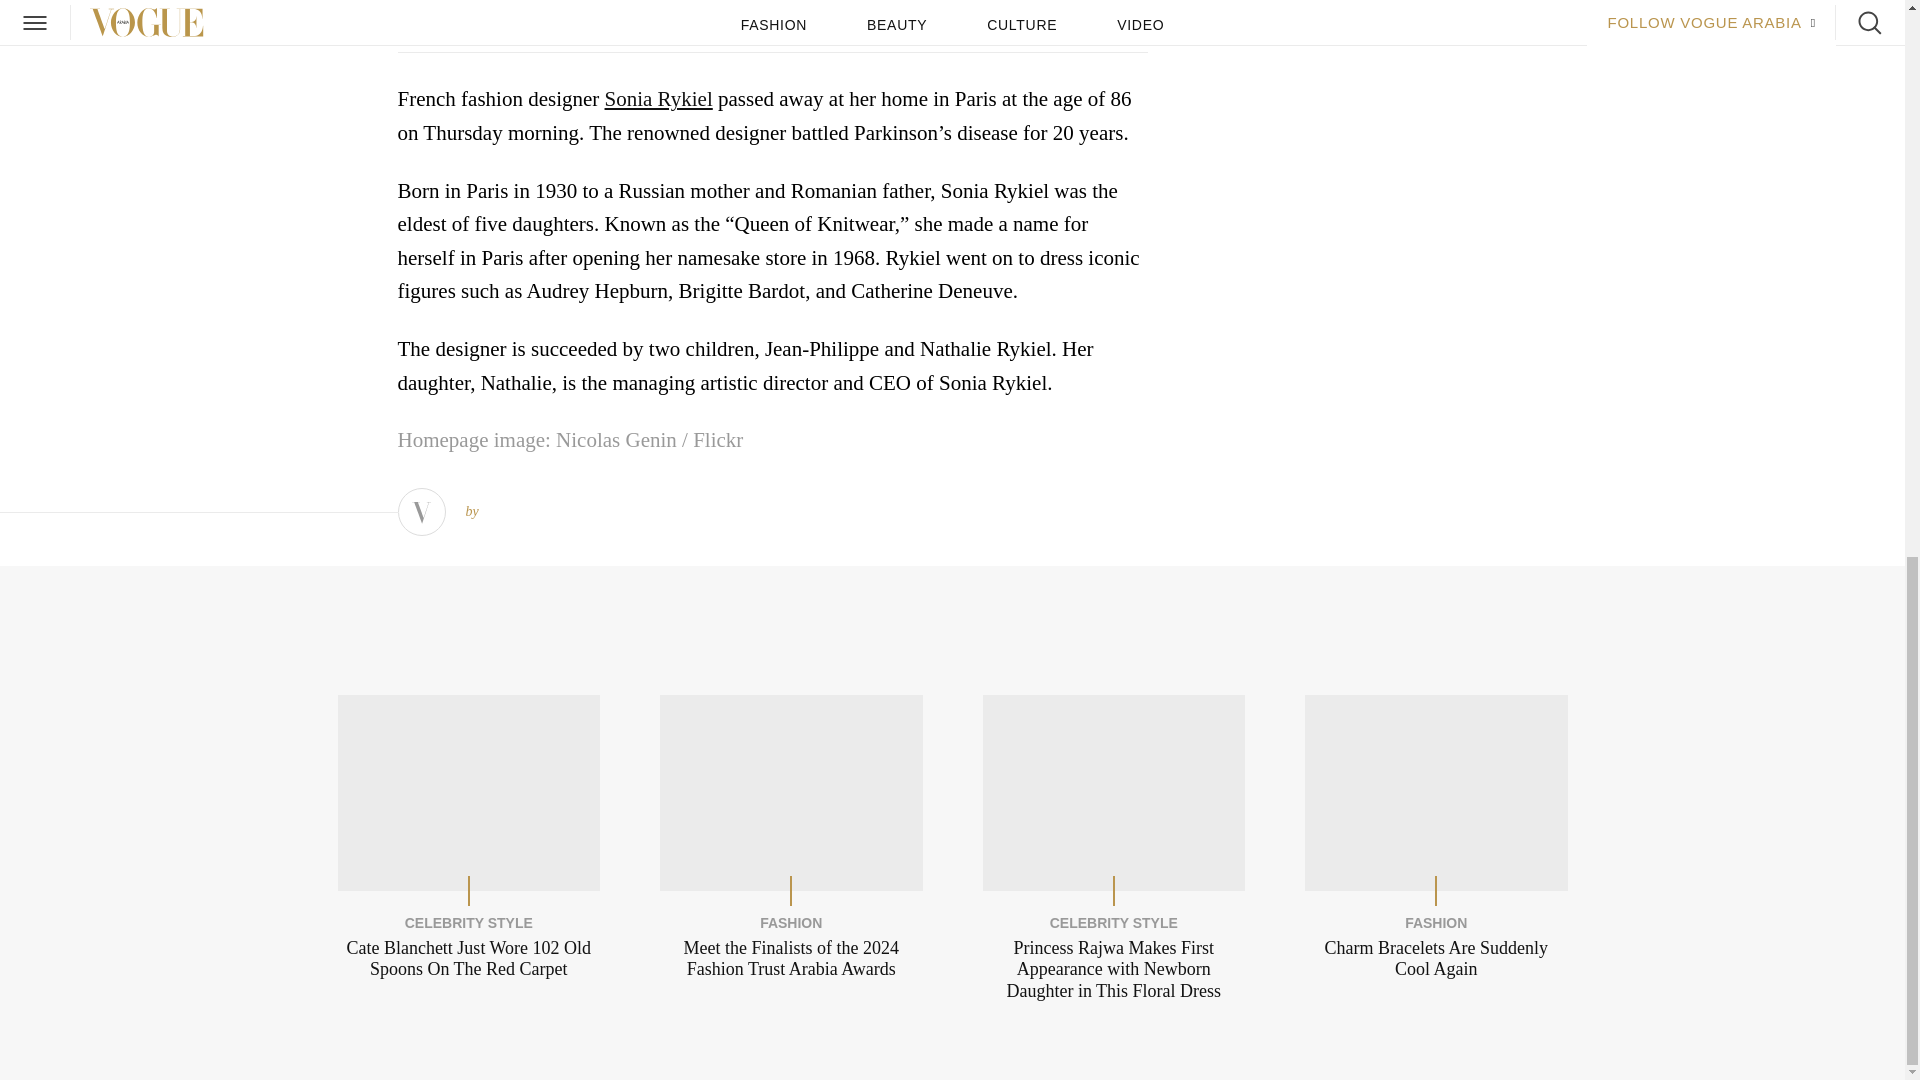 Image resolution: width=1920 pixels, height=1080 pixels. Describe the element at coordinates (1114, 922) in the screenshot. I see `CELEBRITY STYLE` at that location.